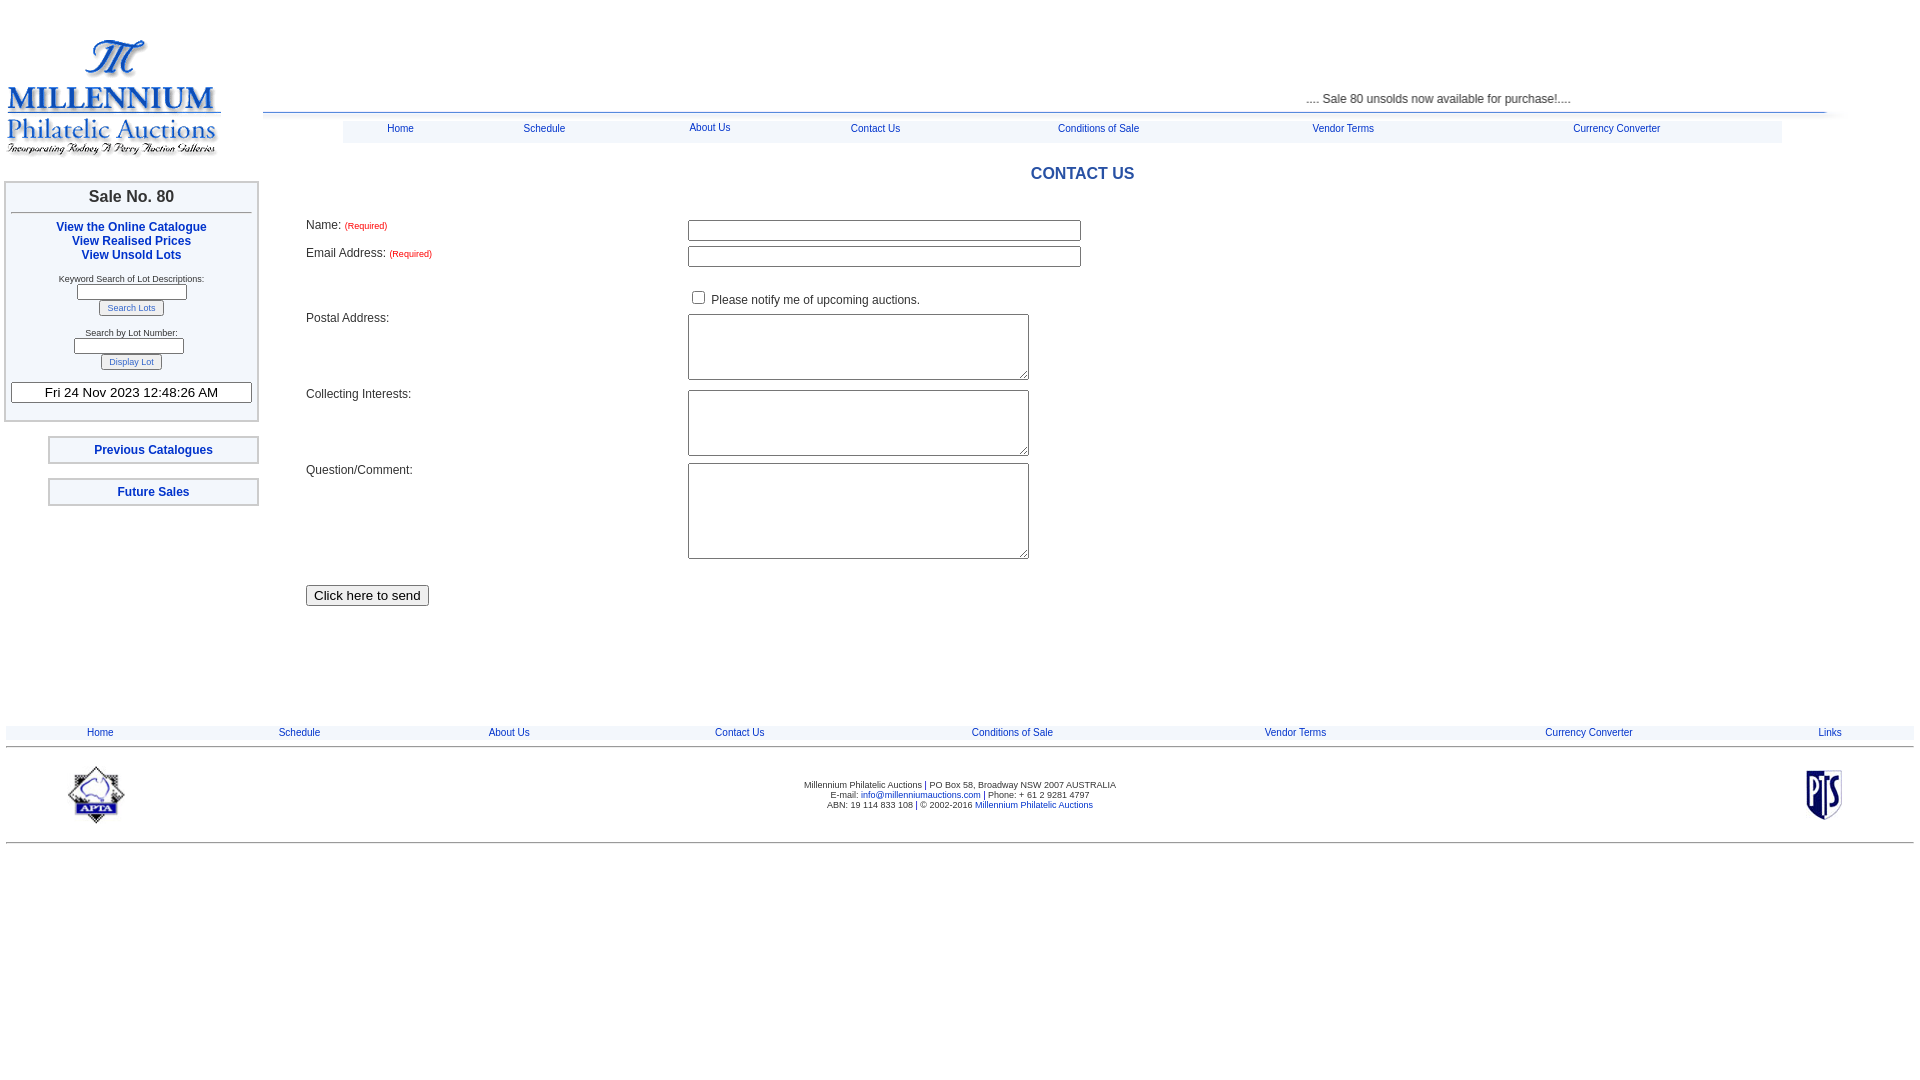  Describe the element at coordinates (1296, 732) in the screenshot. I see `Vendor Terms` at that location.